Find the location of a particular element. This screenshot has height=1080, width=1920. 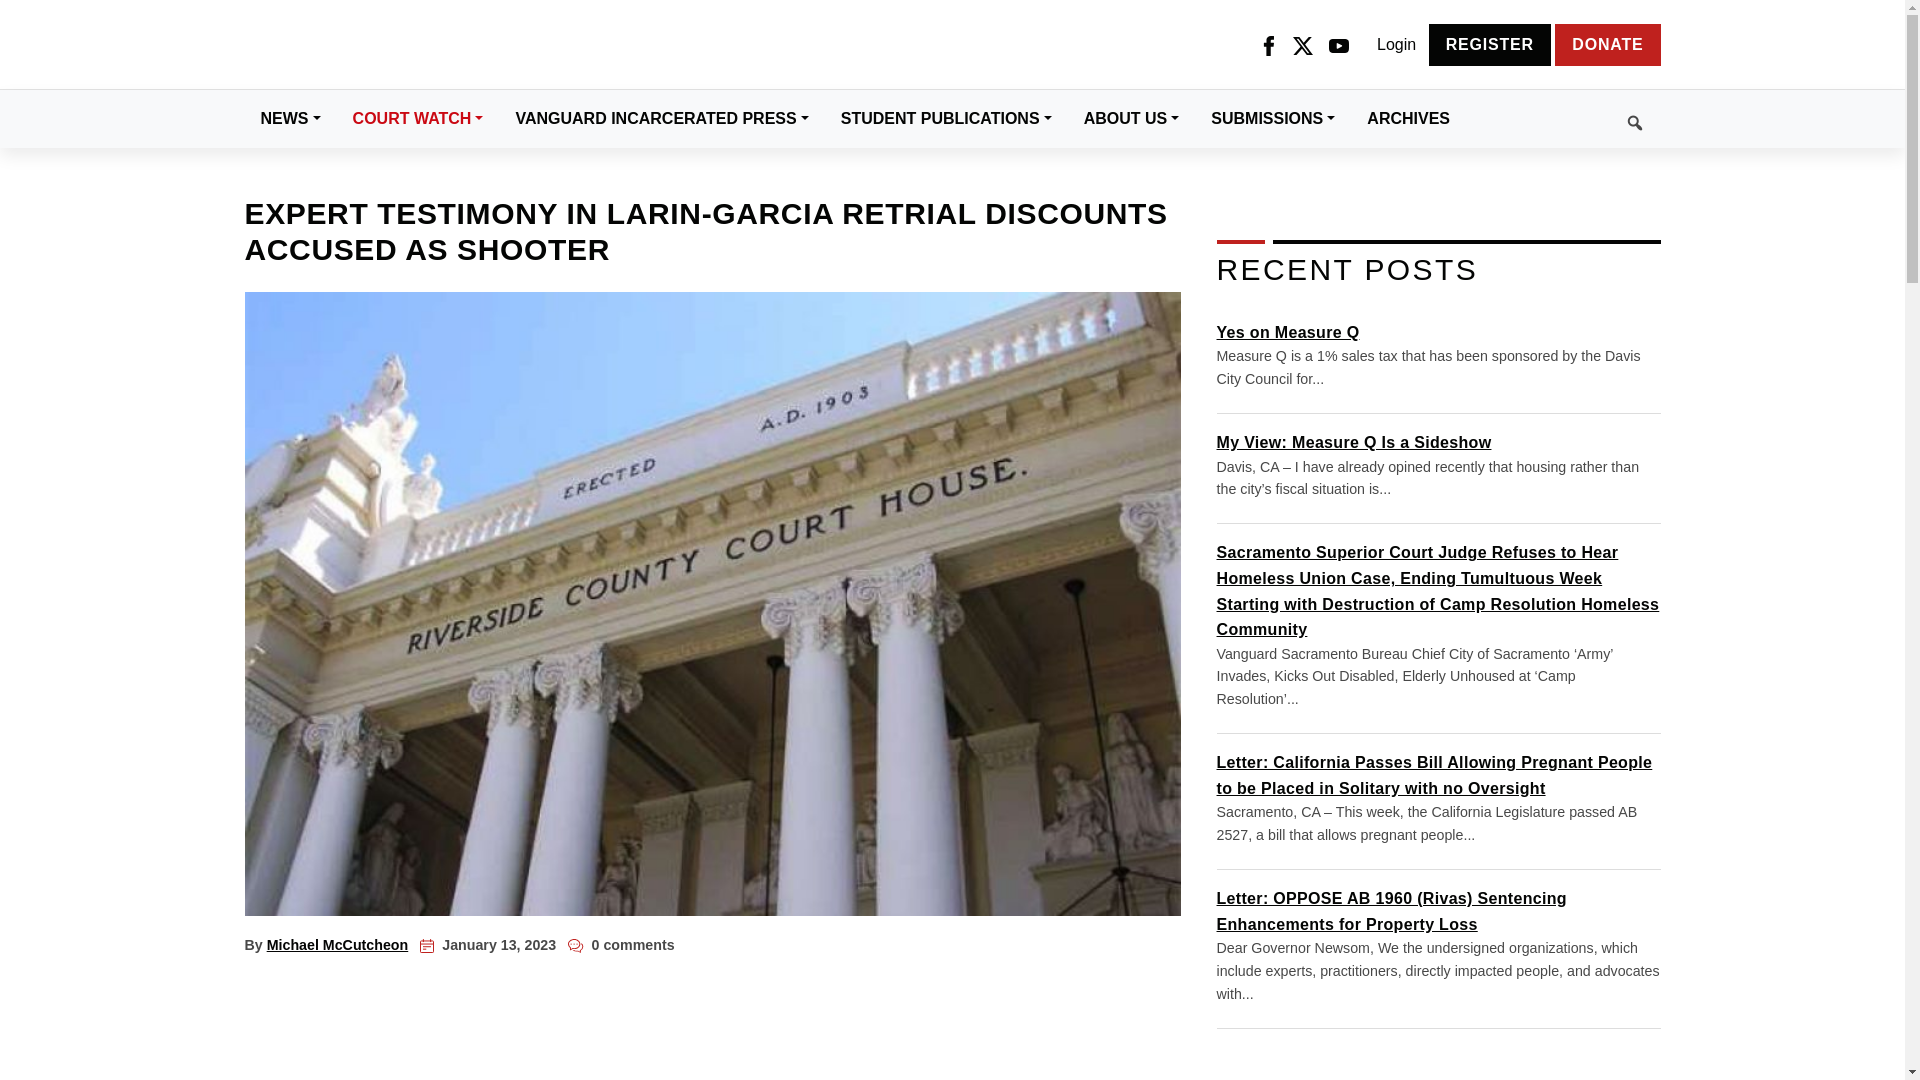

Twitter is located at coordinates (1302, 45).